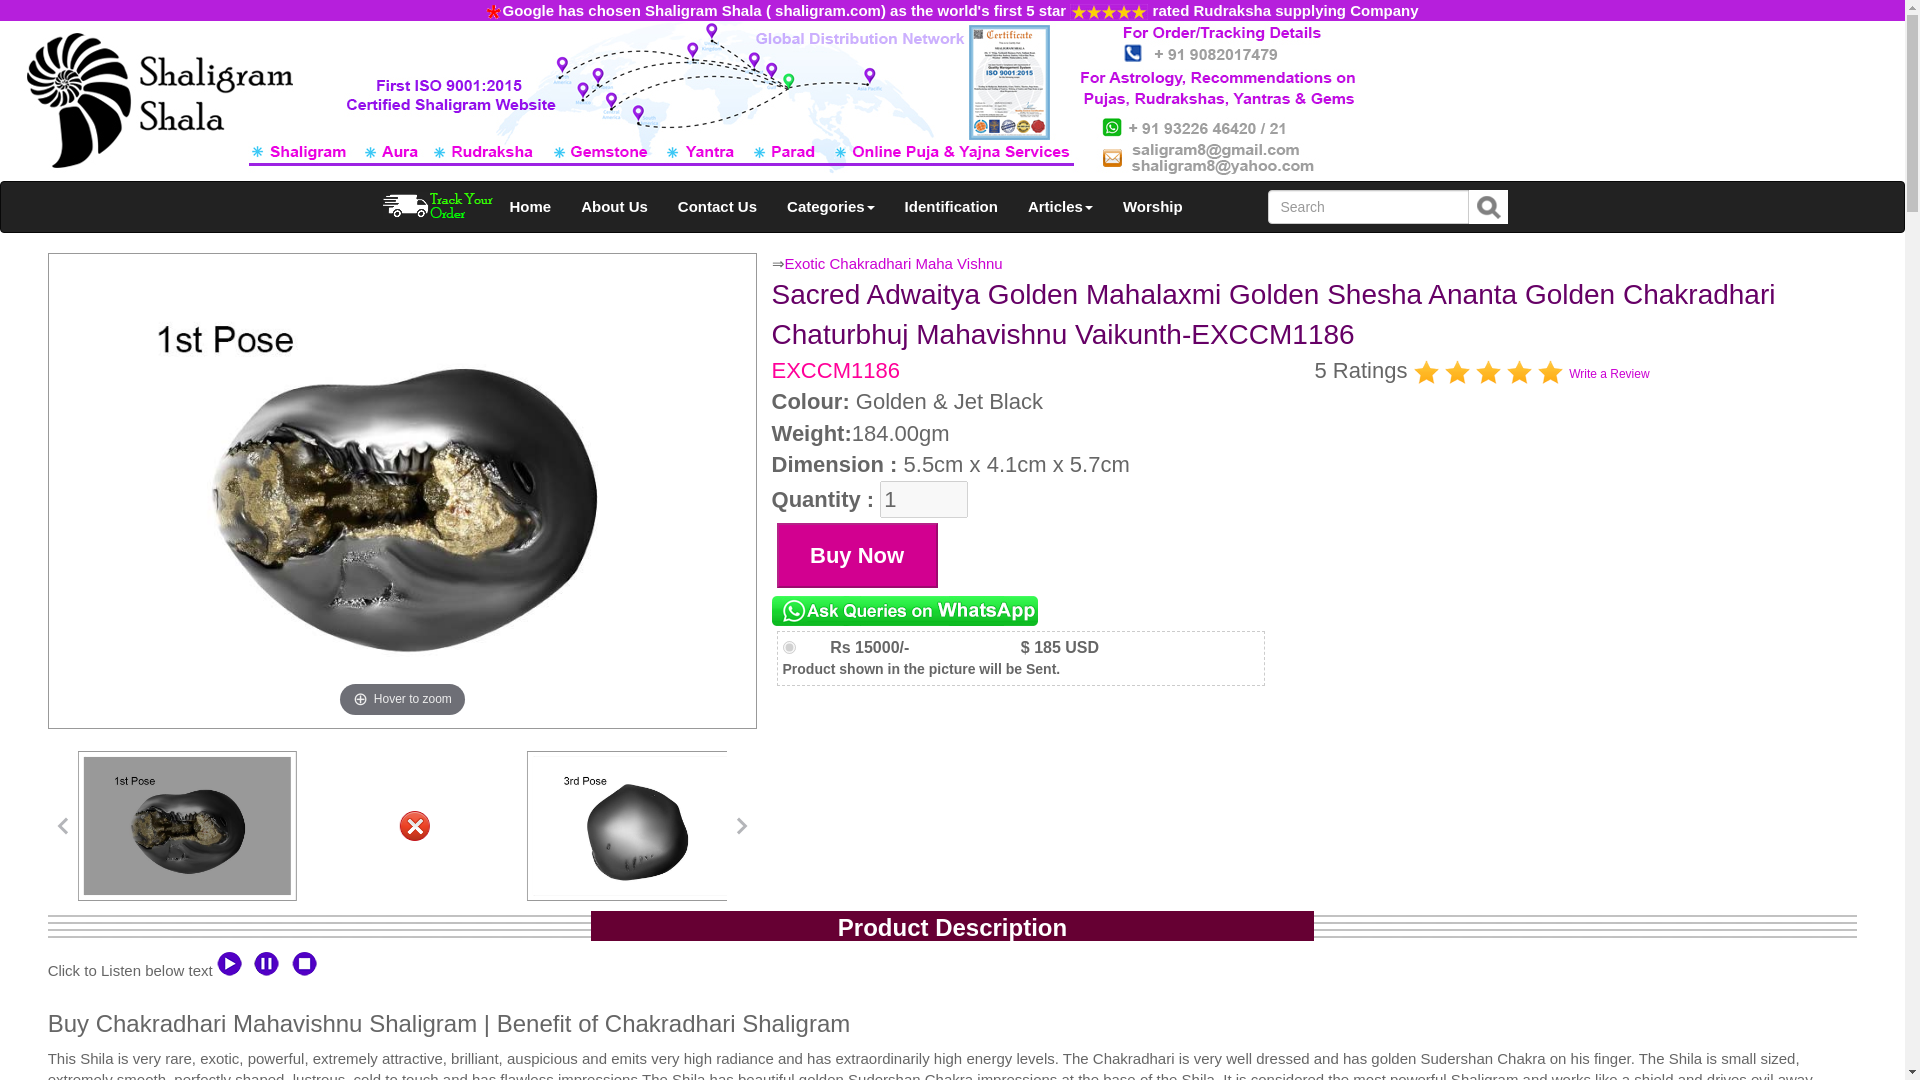 Image resolution: width=1920 pixels, height=1080 pixels. What do you see at coordinates (716, 207) in the screenshot?
I see `Contact Us` at bounding box center [716, 207].